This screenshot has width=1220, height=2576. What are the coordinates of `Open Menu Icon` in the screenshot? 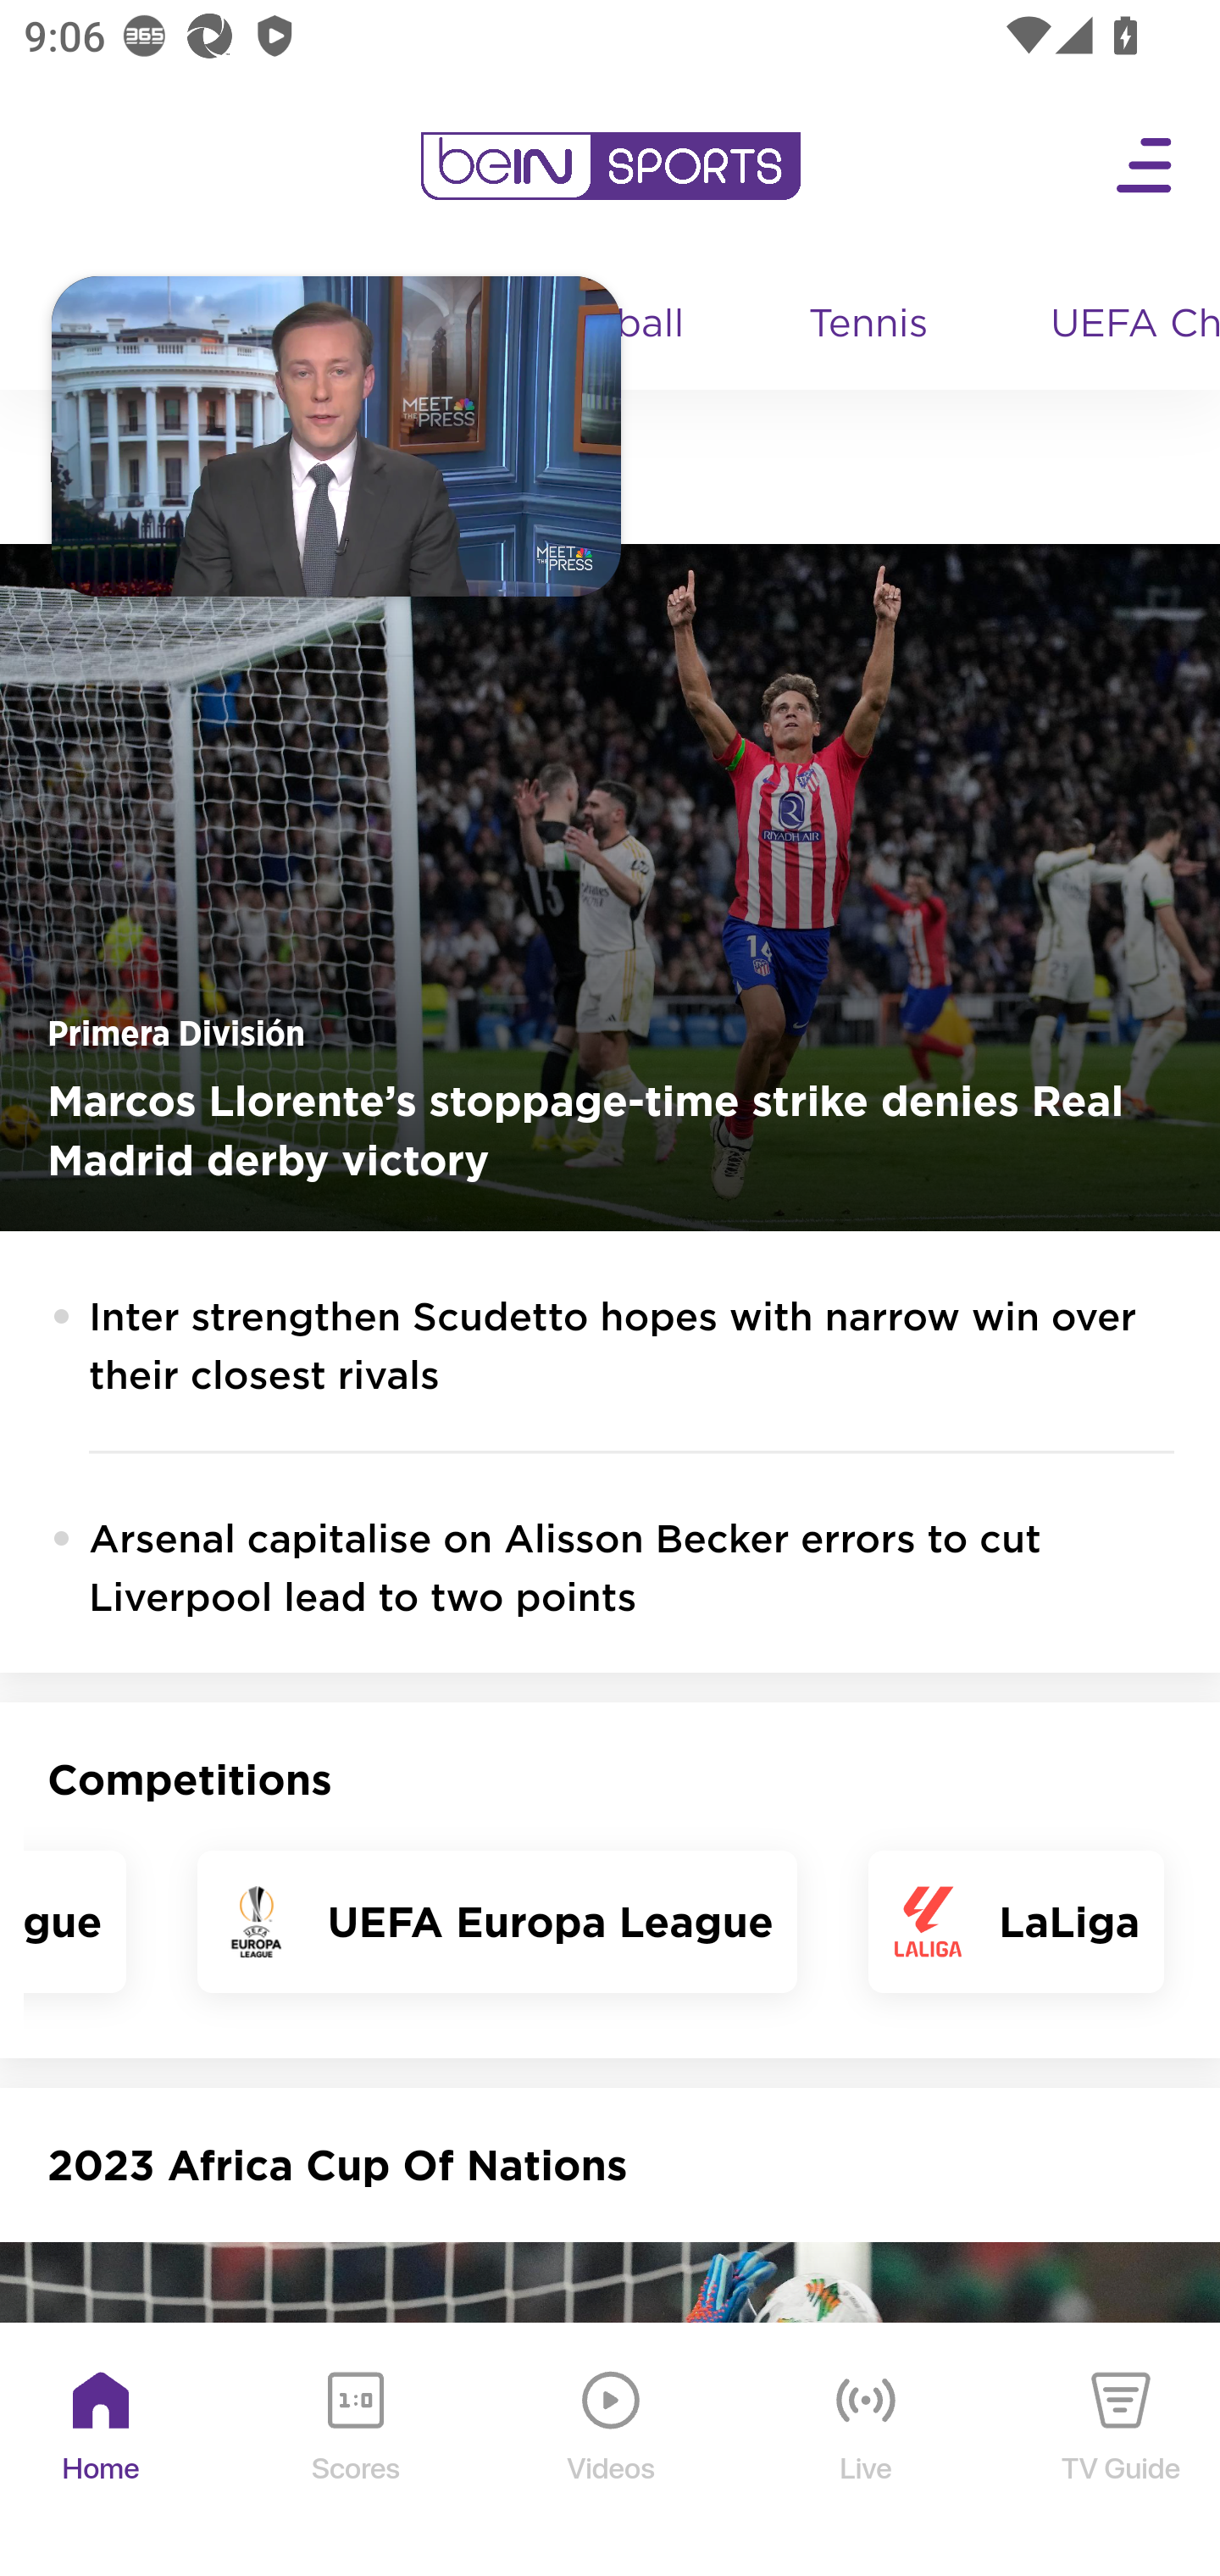 It's located at (1145, 166).